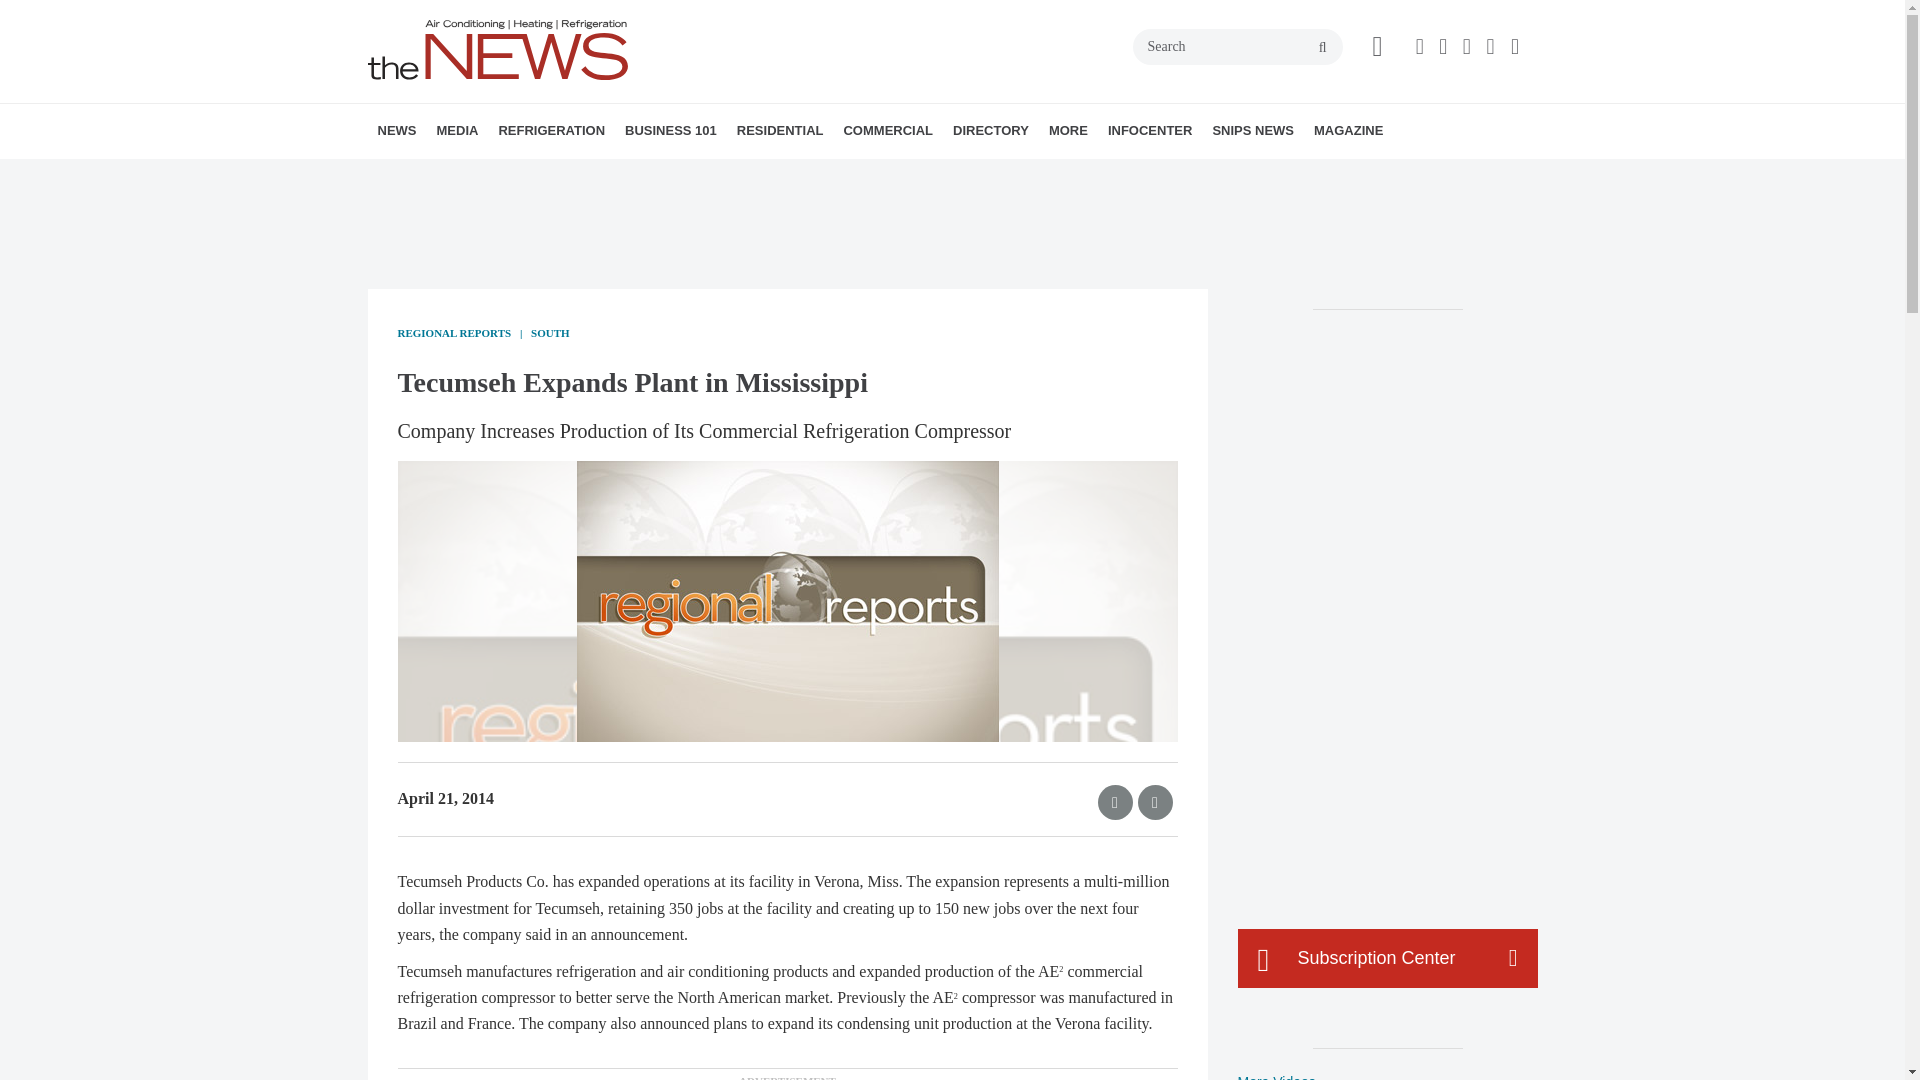  Describe the element at coordinates (622, 175) in the screenshot. I see `REFRIGERANT REGULATIONS` at that location.